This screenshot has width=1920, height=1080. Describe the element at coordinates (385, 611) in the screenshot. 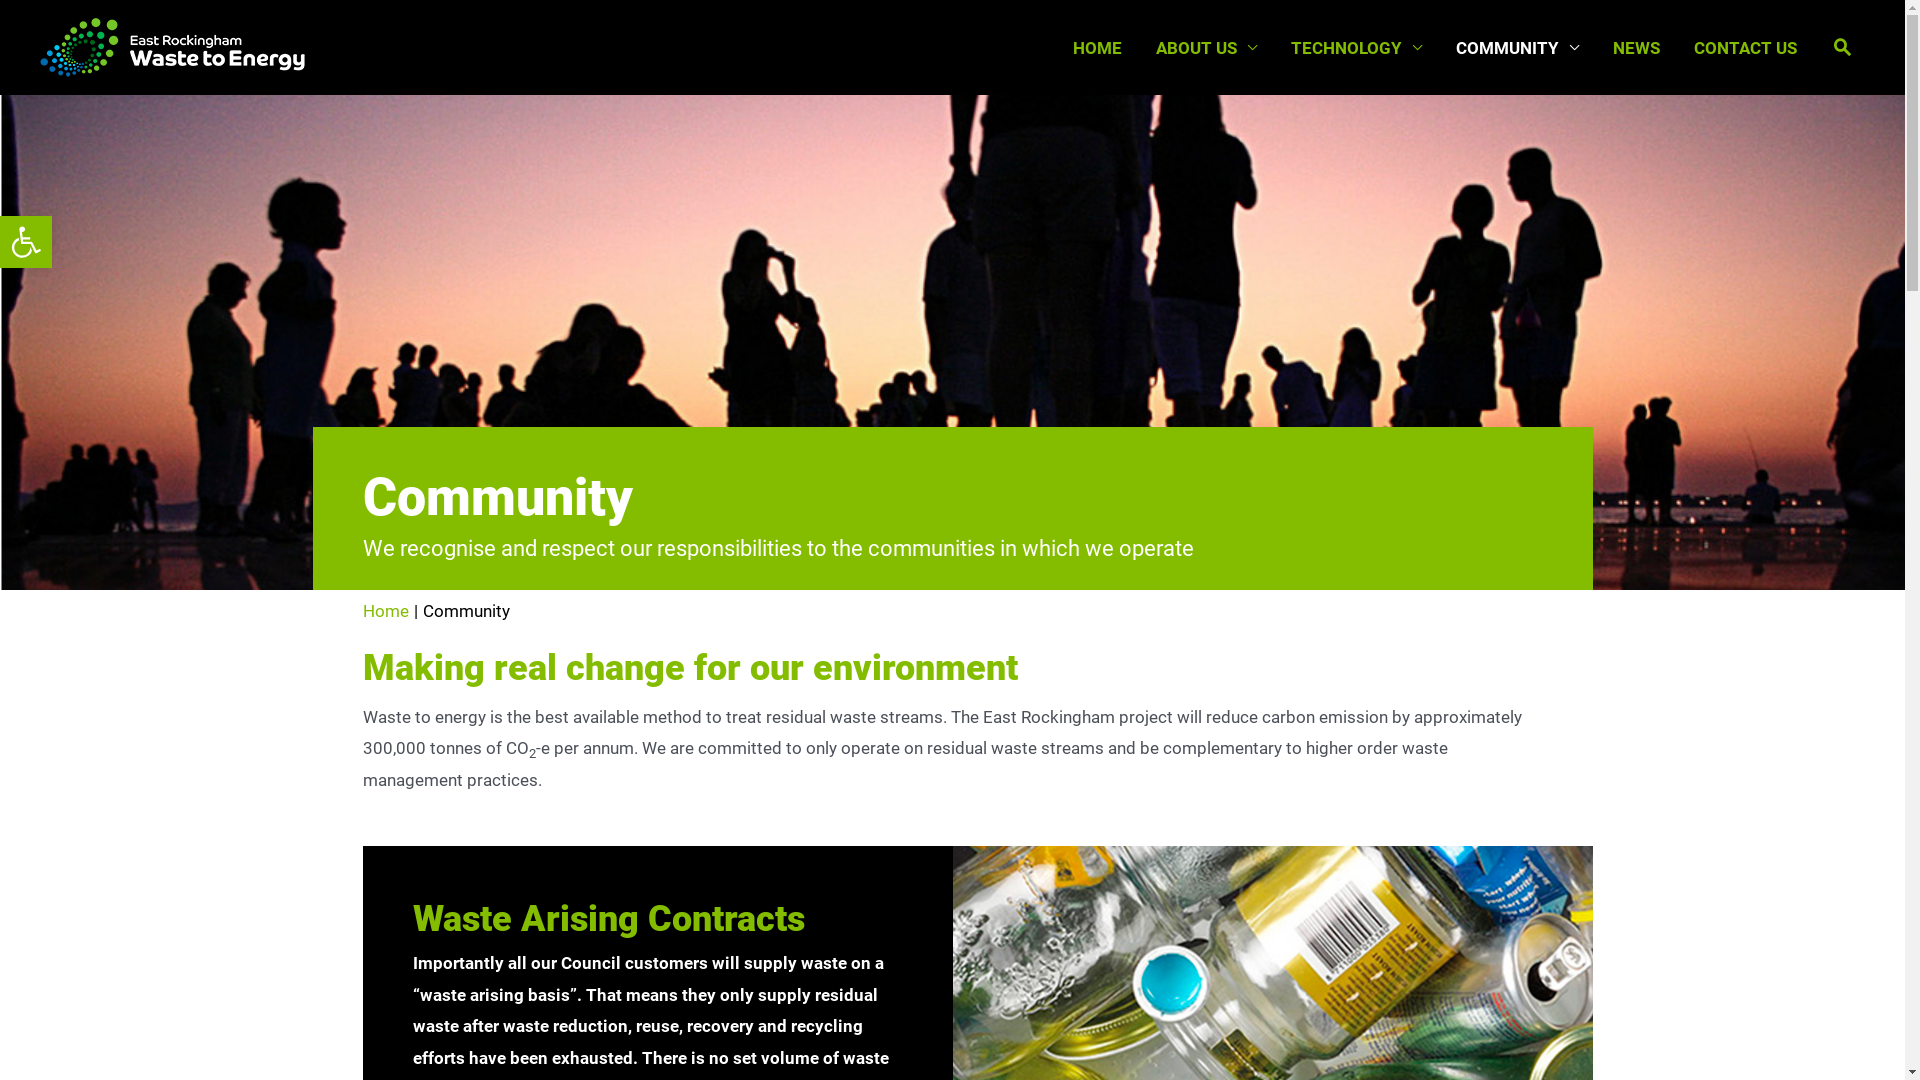

I see `Home` at that location.